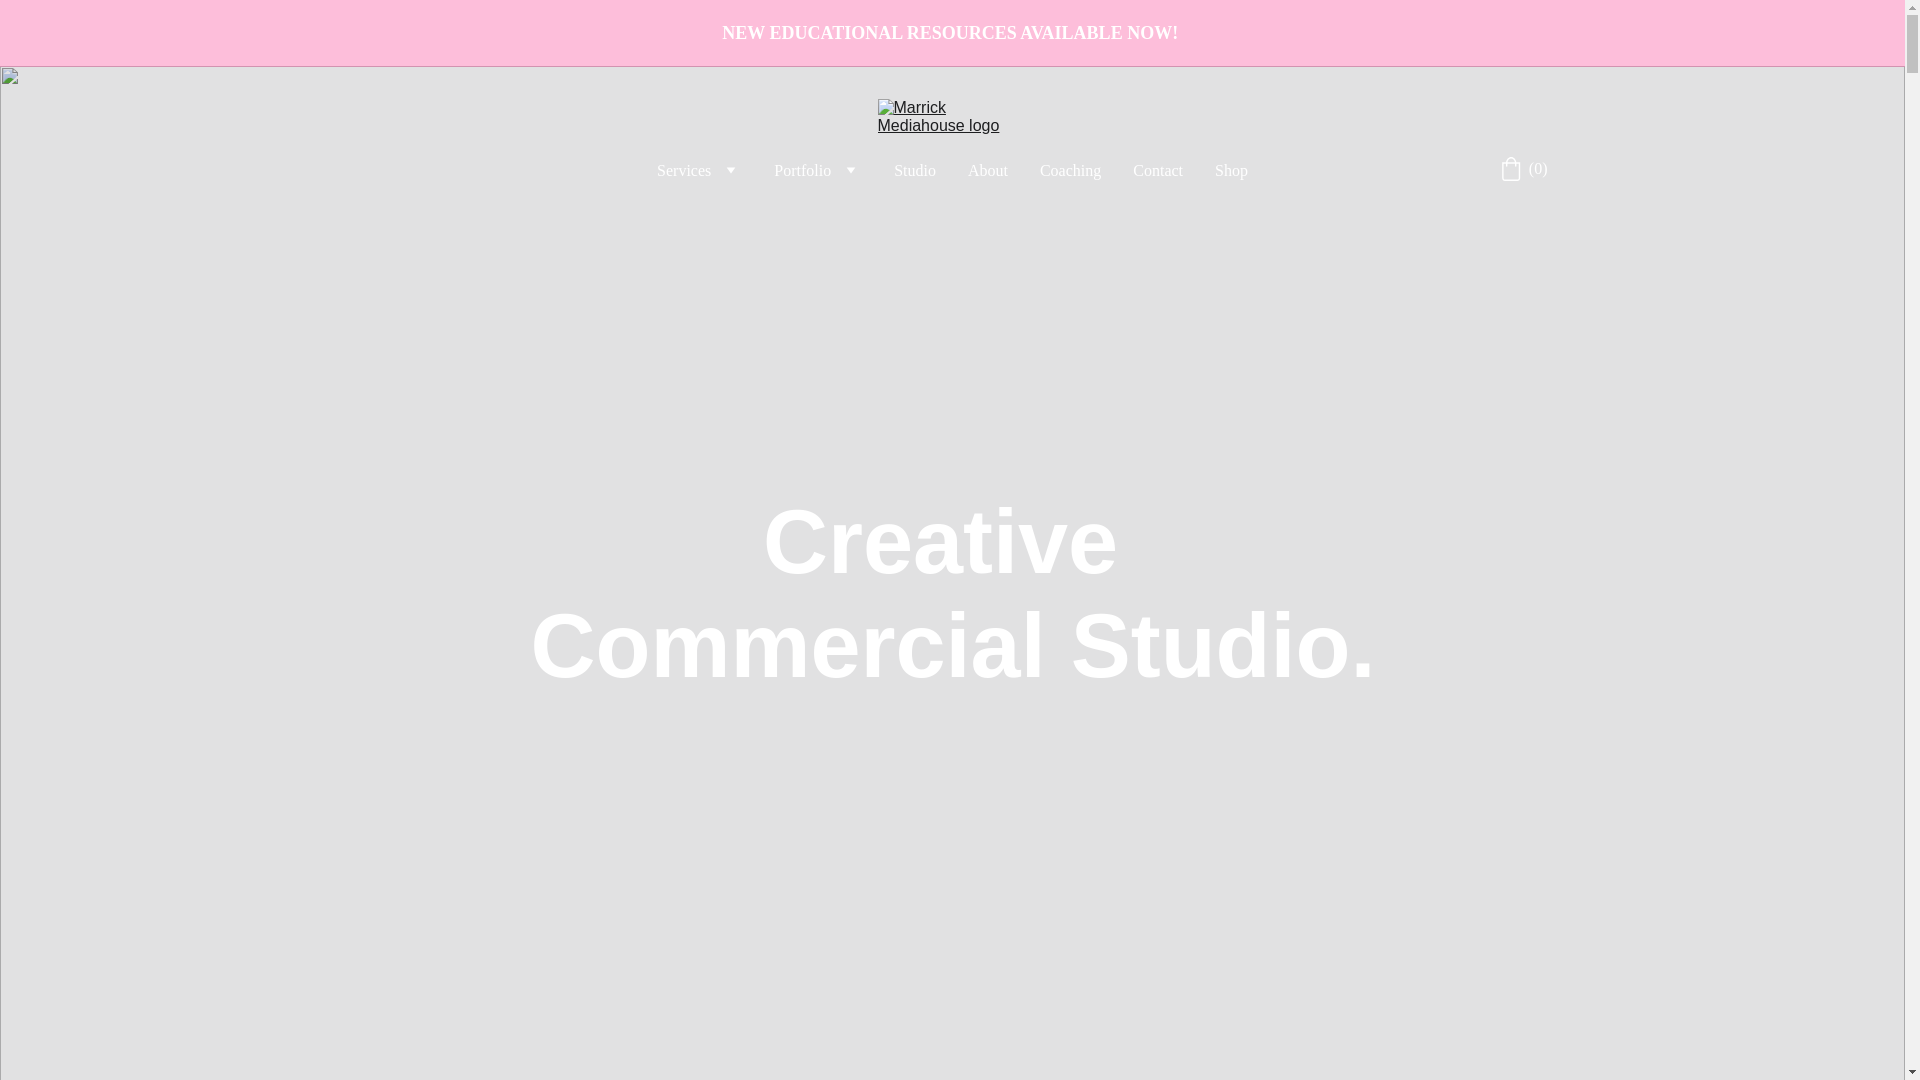  Describe the element at coordinates (1070, 170) in the screenshot. I see `Coaching` at that location.